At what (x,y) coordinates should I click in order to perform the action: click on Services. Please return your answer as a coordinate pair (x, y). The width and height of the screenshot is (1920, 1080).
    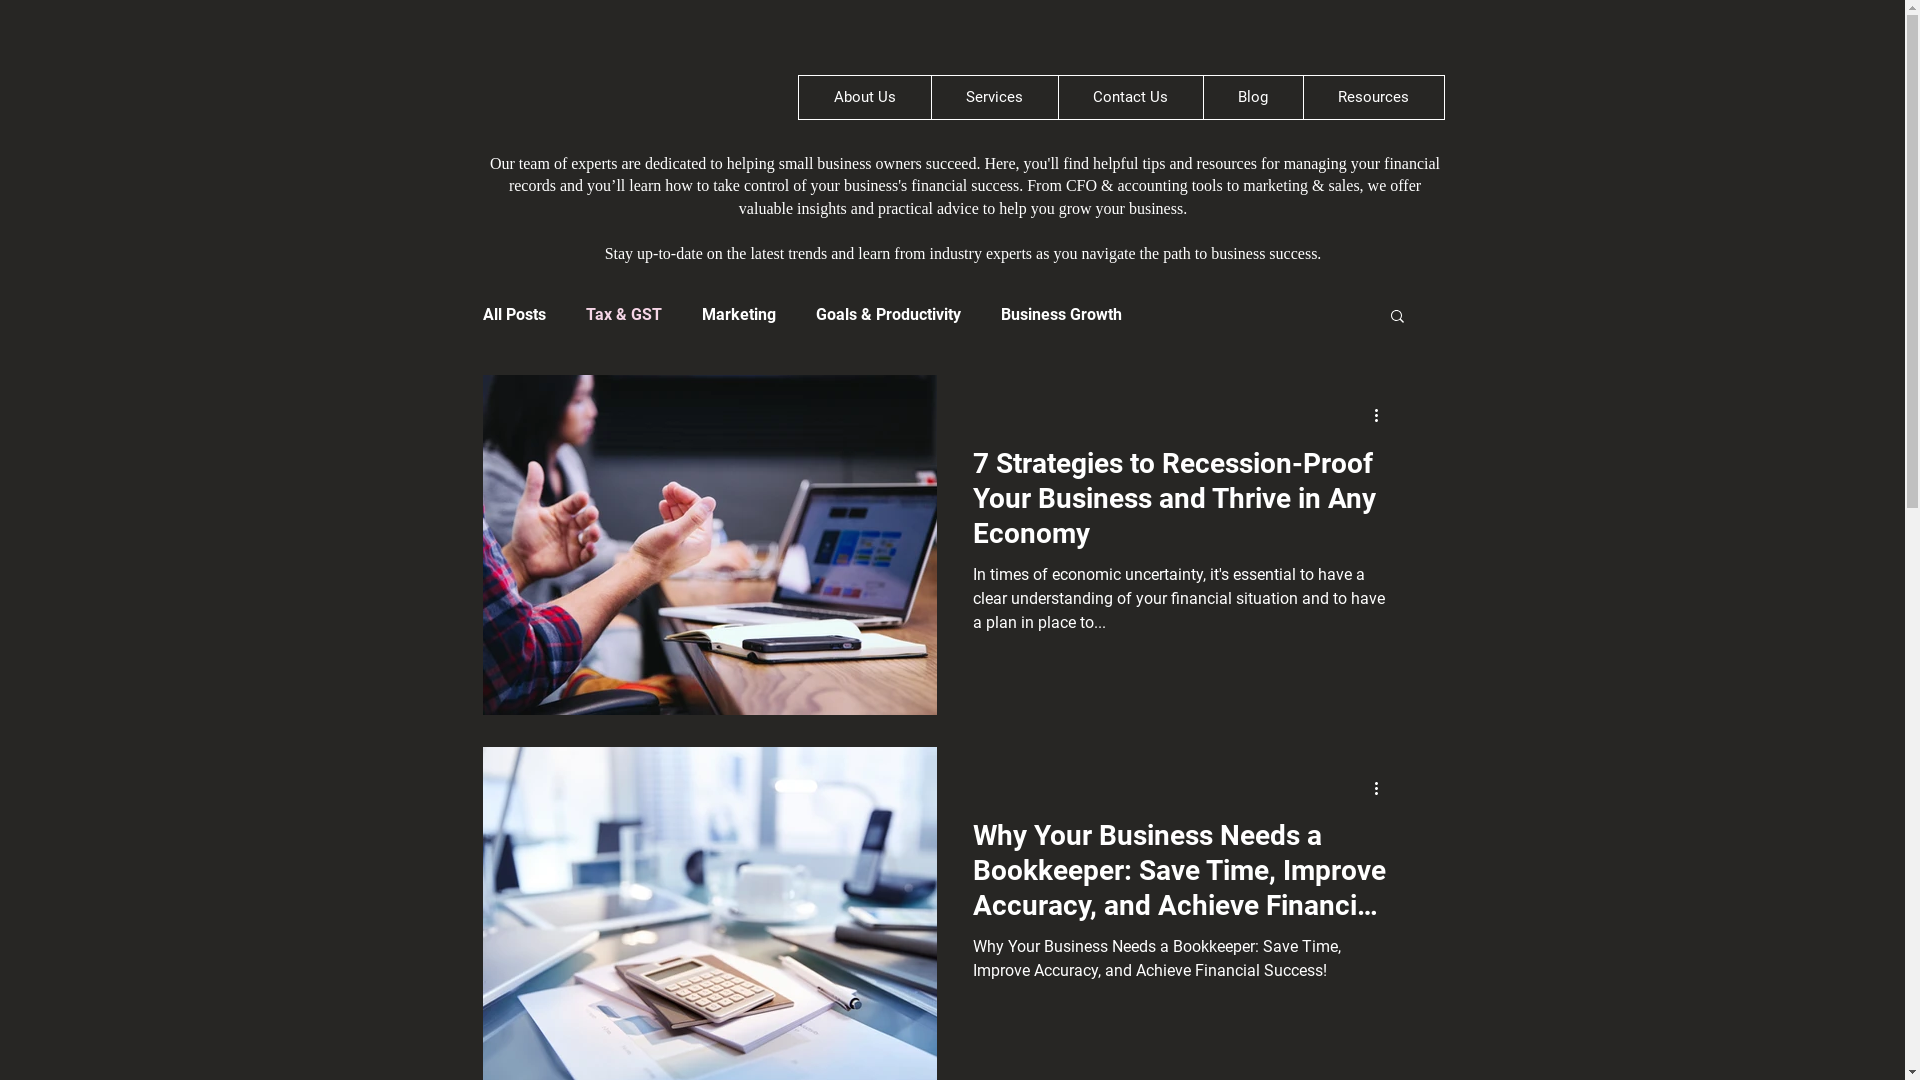
    Looking at the image, I should click on (994, 98).